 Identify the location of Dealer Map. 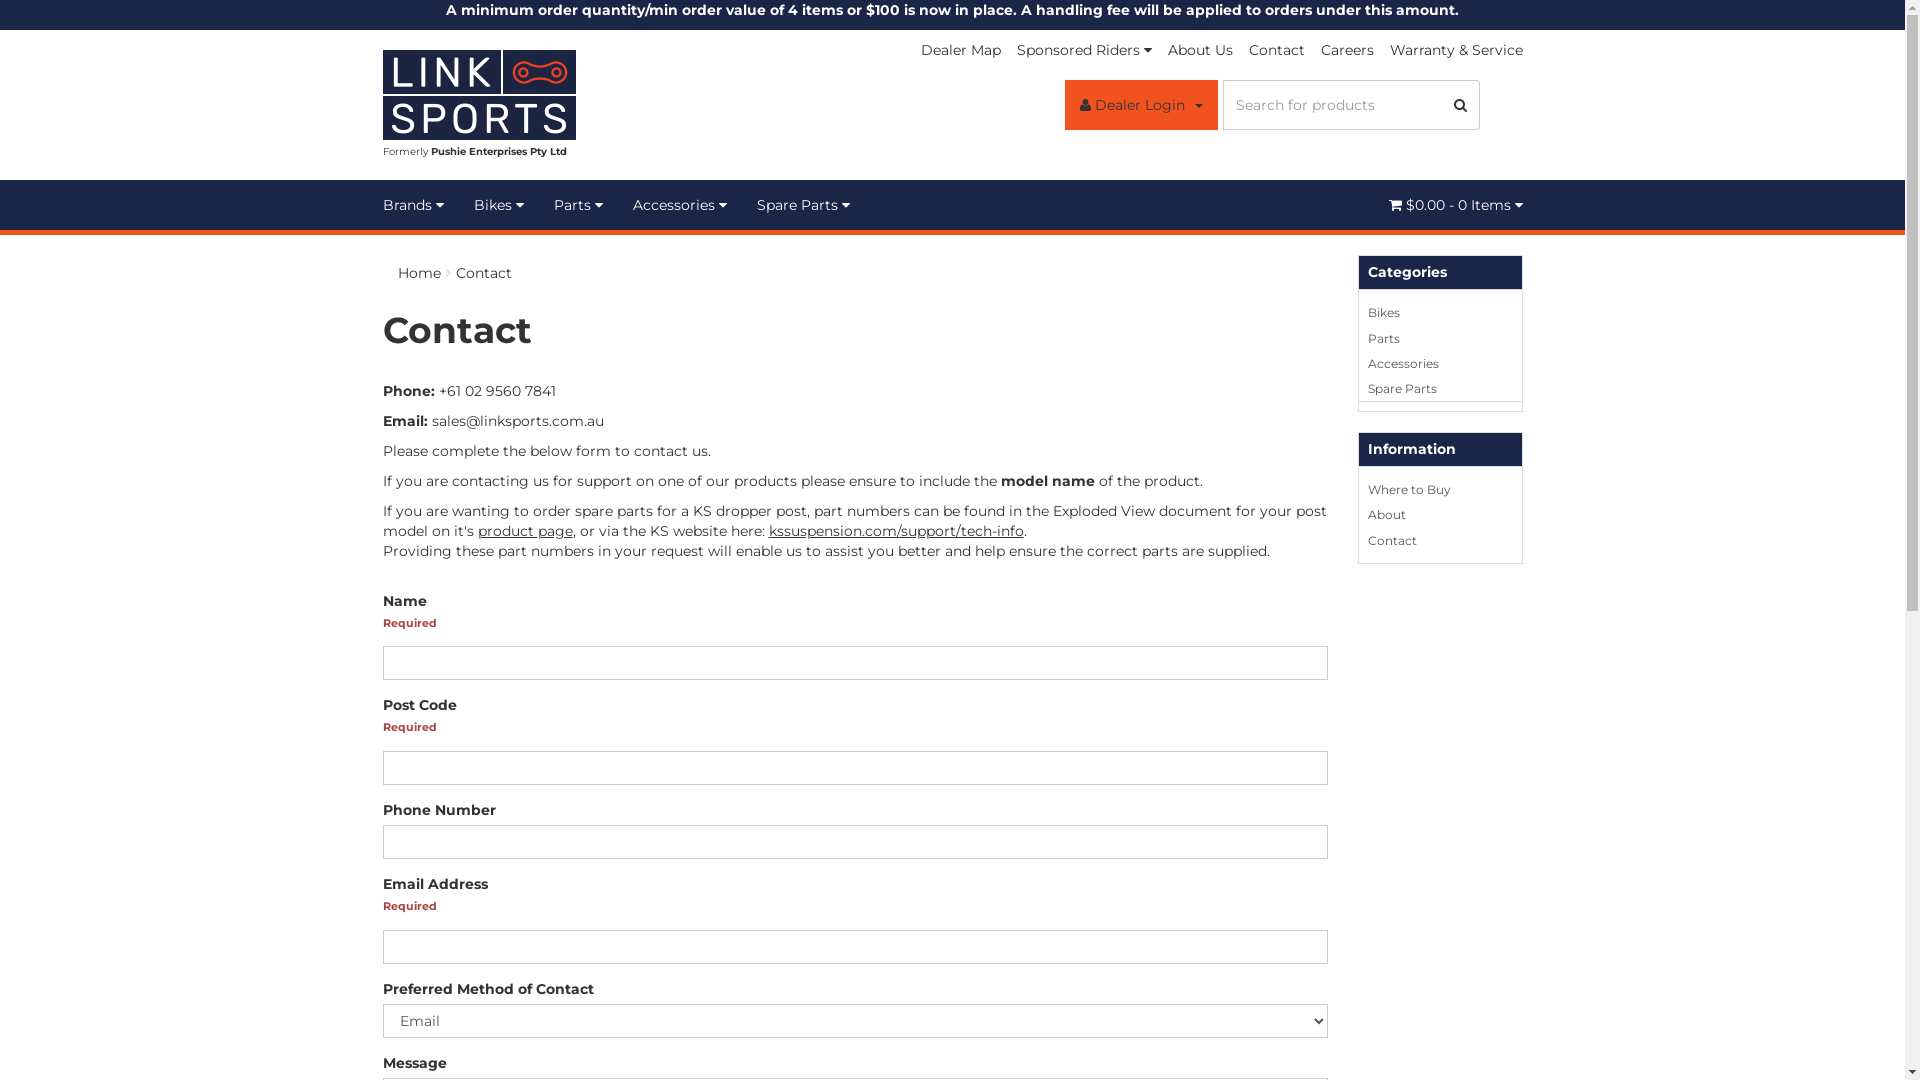
(960, 50).